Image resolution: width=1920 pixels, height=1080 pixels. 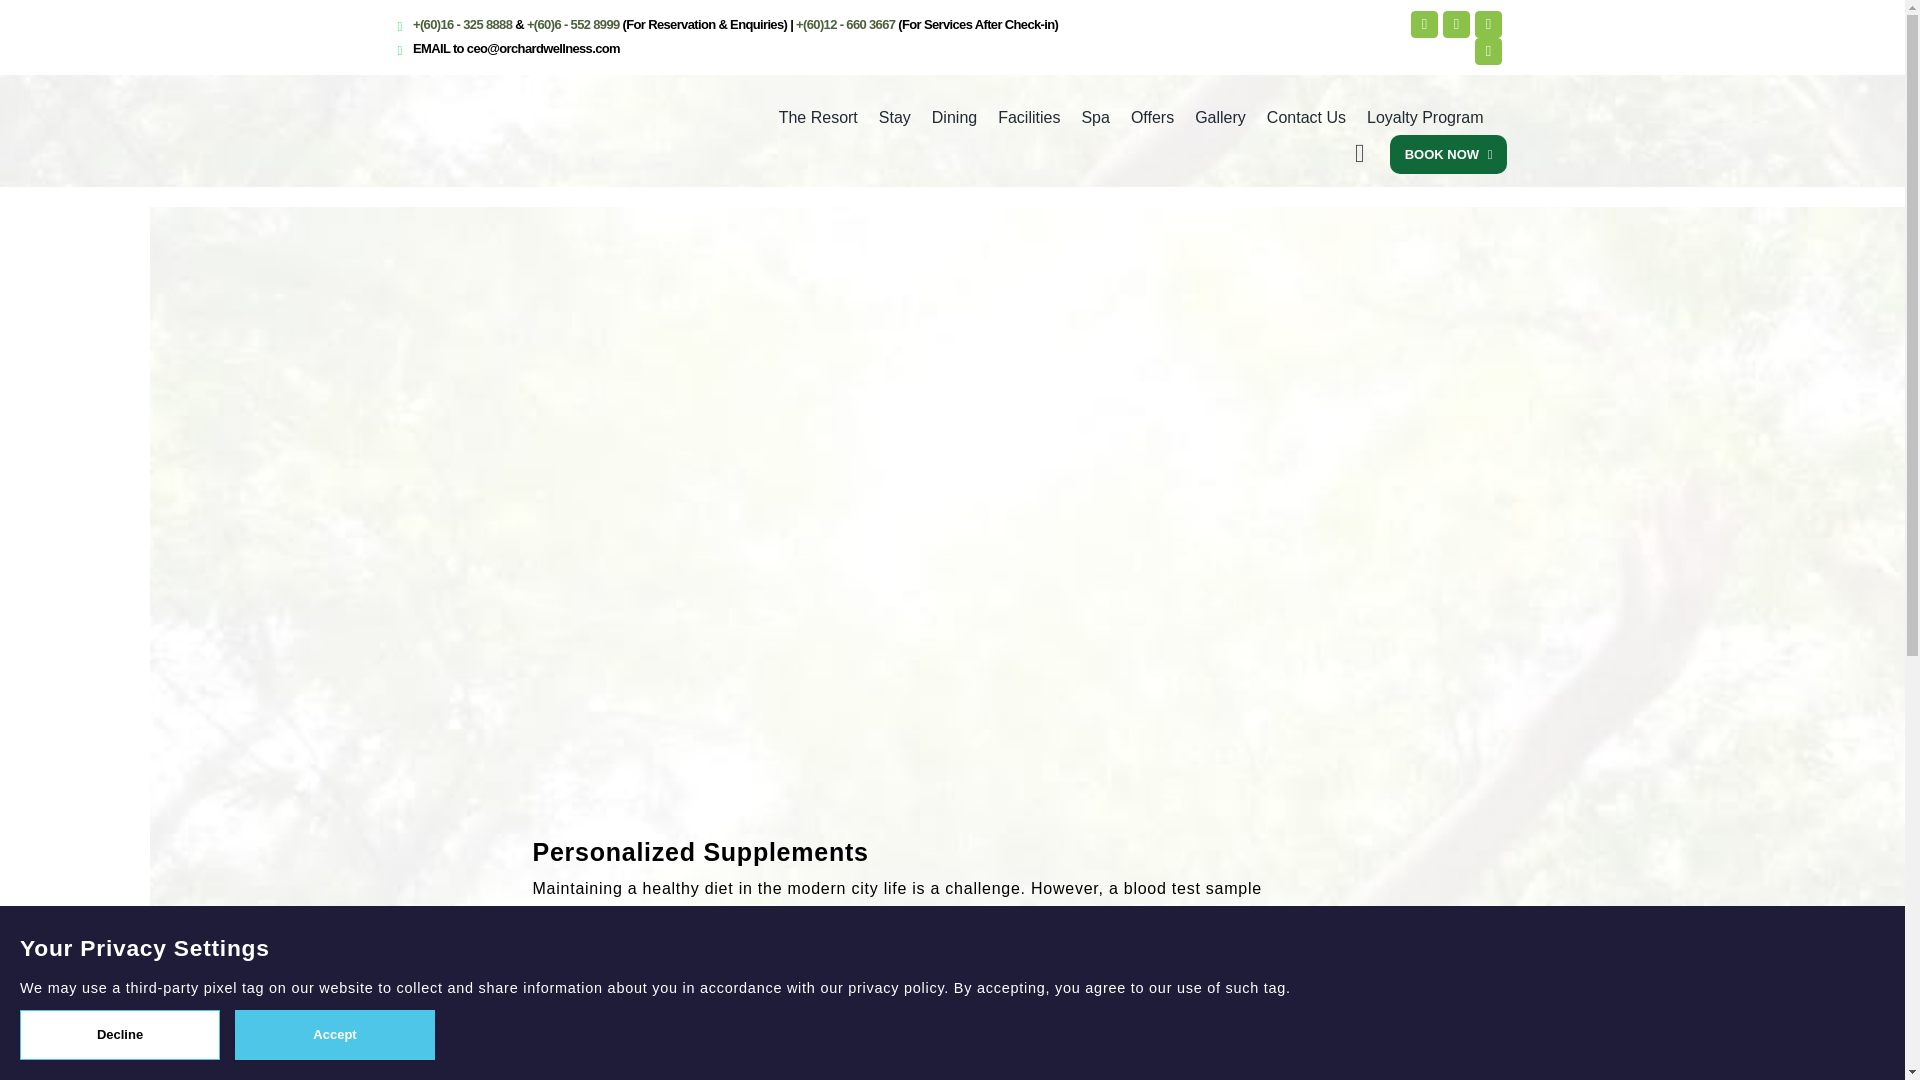 What do you see at coordinates (1152, 118) in the screenshot?
I see `Offers` at bounding box center [1152, 118].